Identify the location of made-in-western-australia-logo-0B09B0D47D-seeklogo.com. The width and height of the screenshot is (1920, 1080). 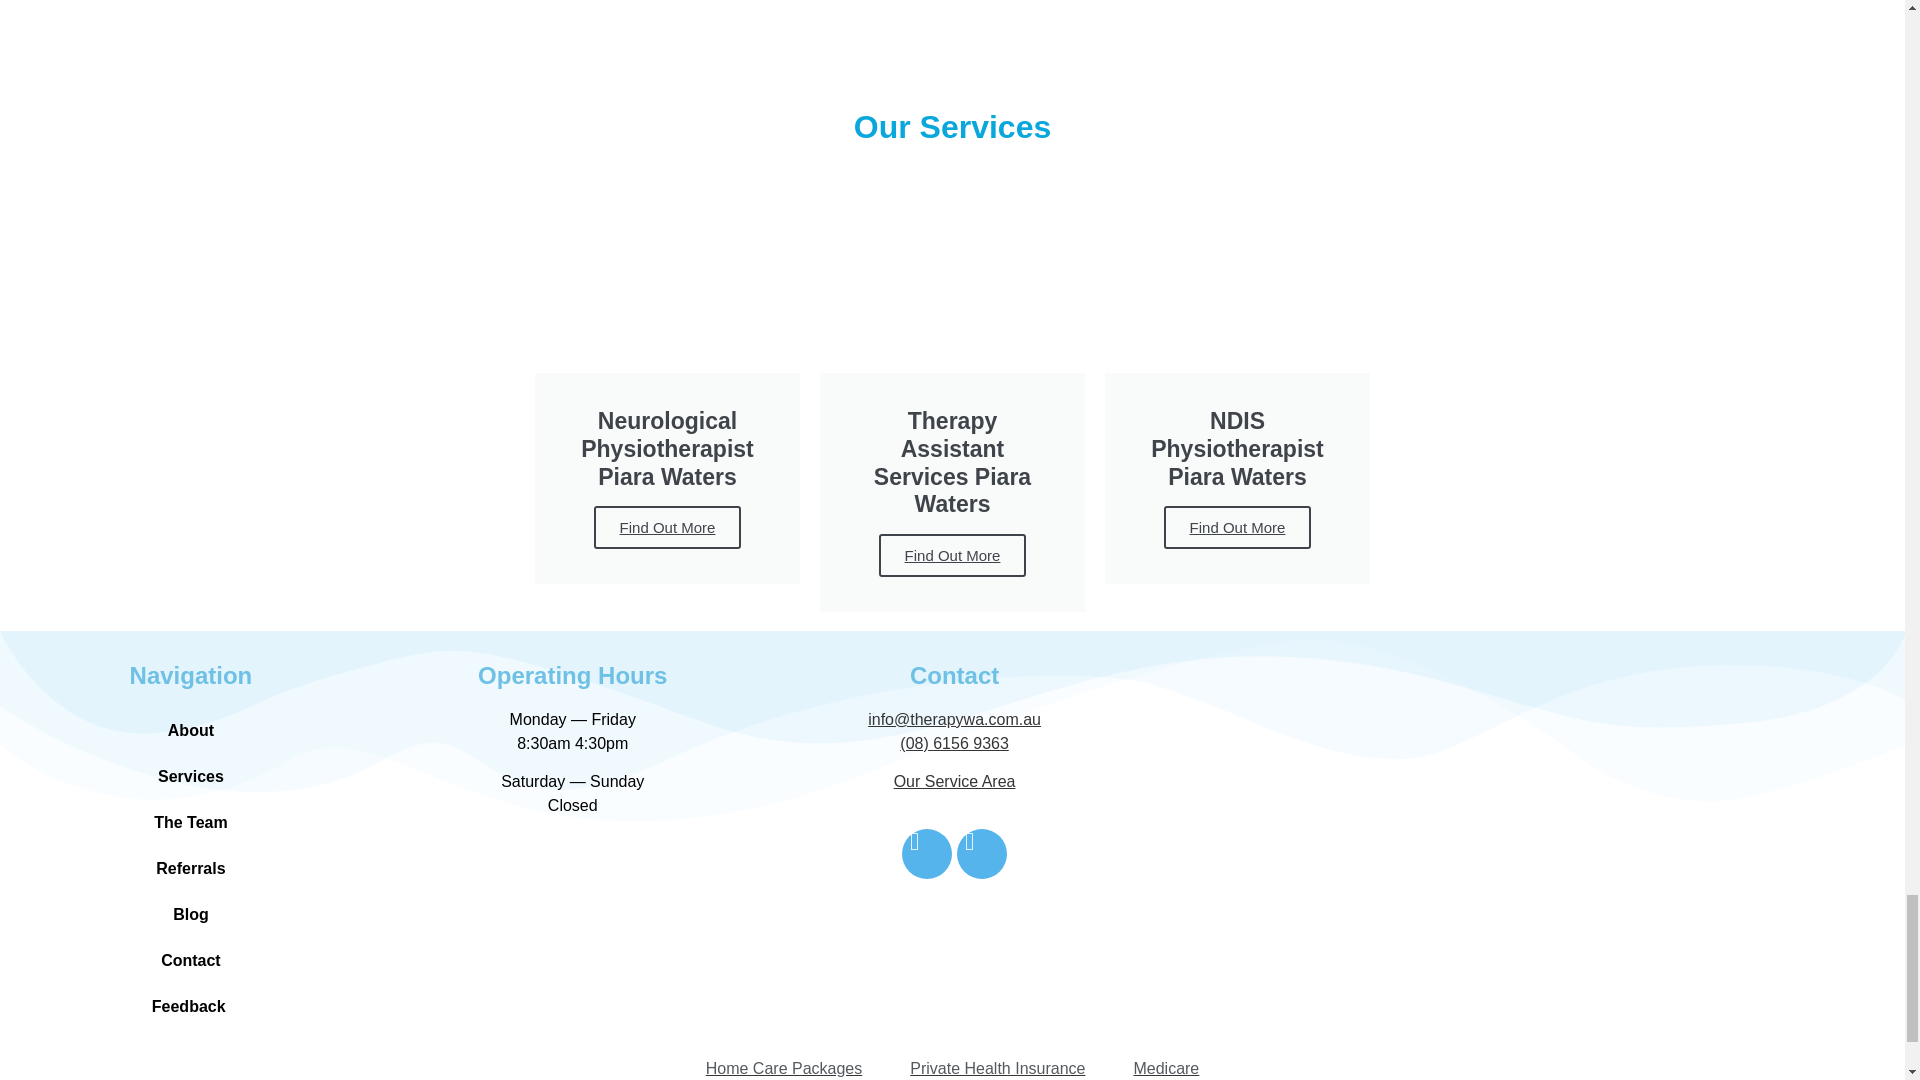
(572, 900).